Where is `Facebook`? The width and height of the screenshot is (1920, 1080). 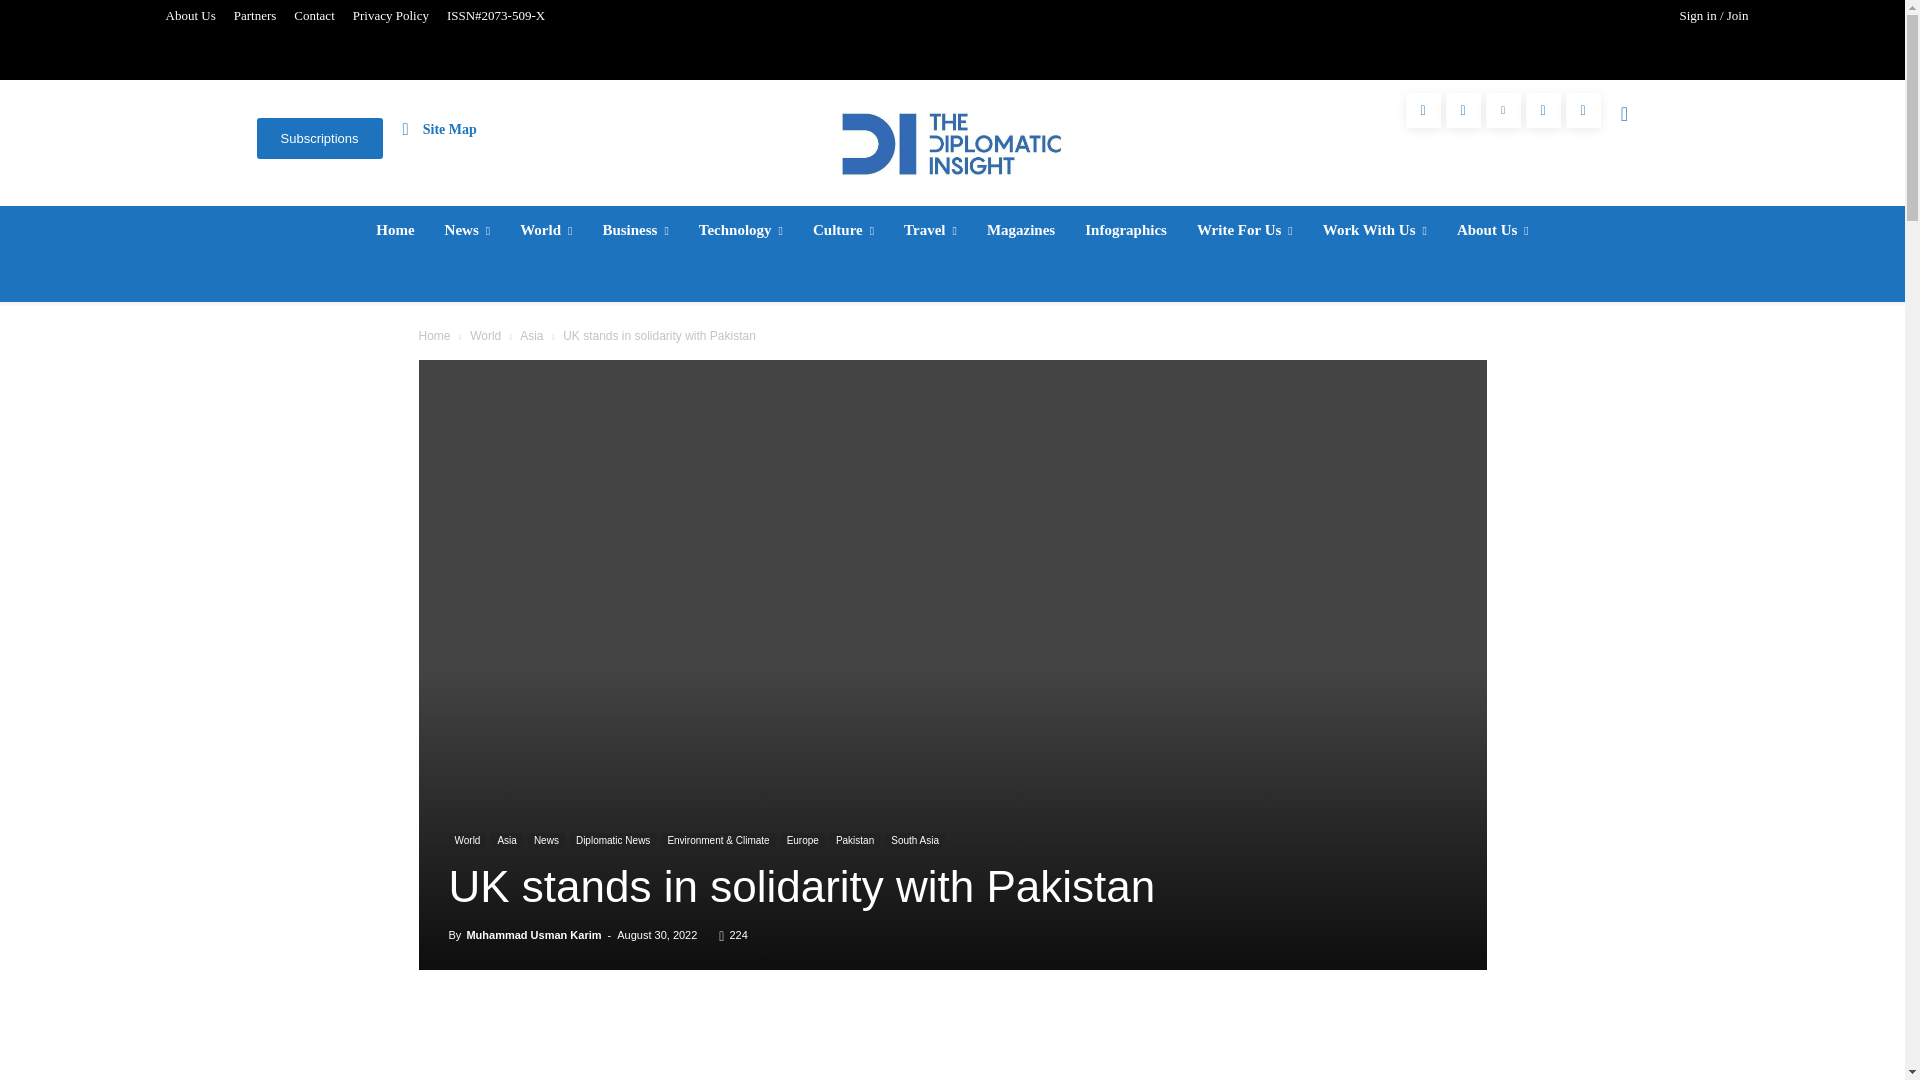
Facebook is located at coordinates (1423, 109).